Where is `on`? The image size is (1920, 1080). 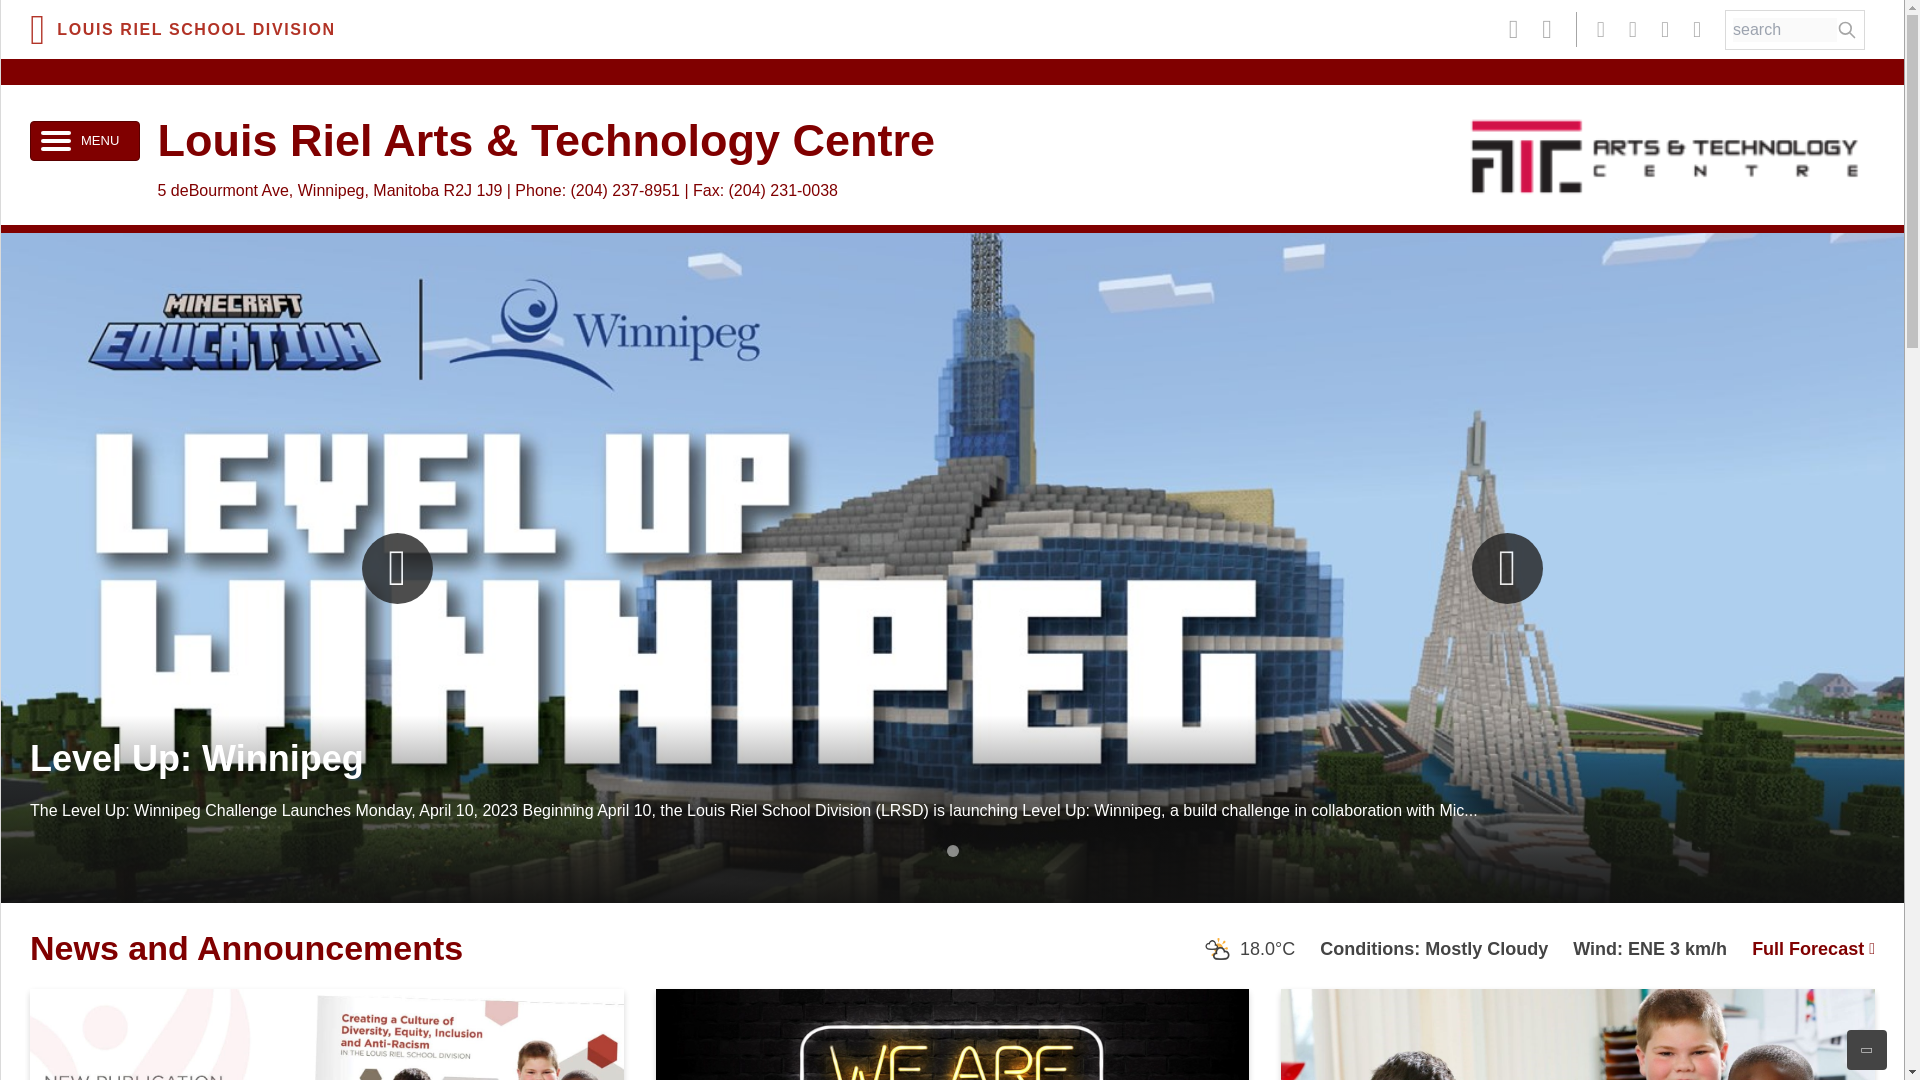
on is located at coordinates (56, 140).